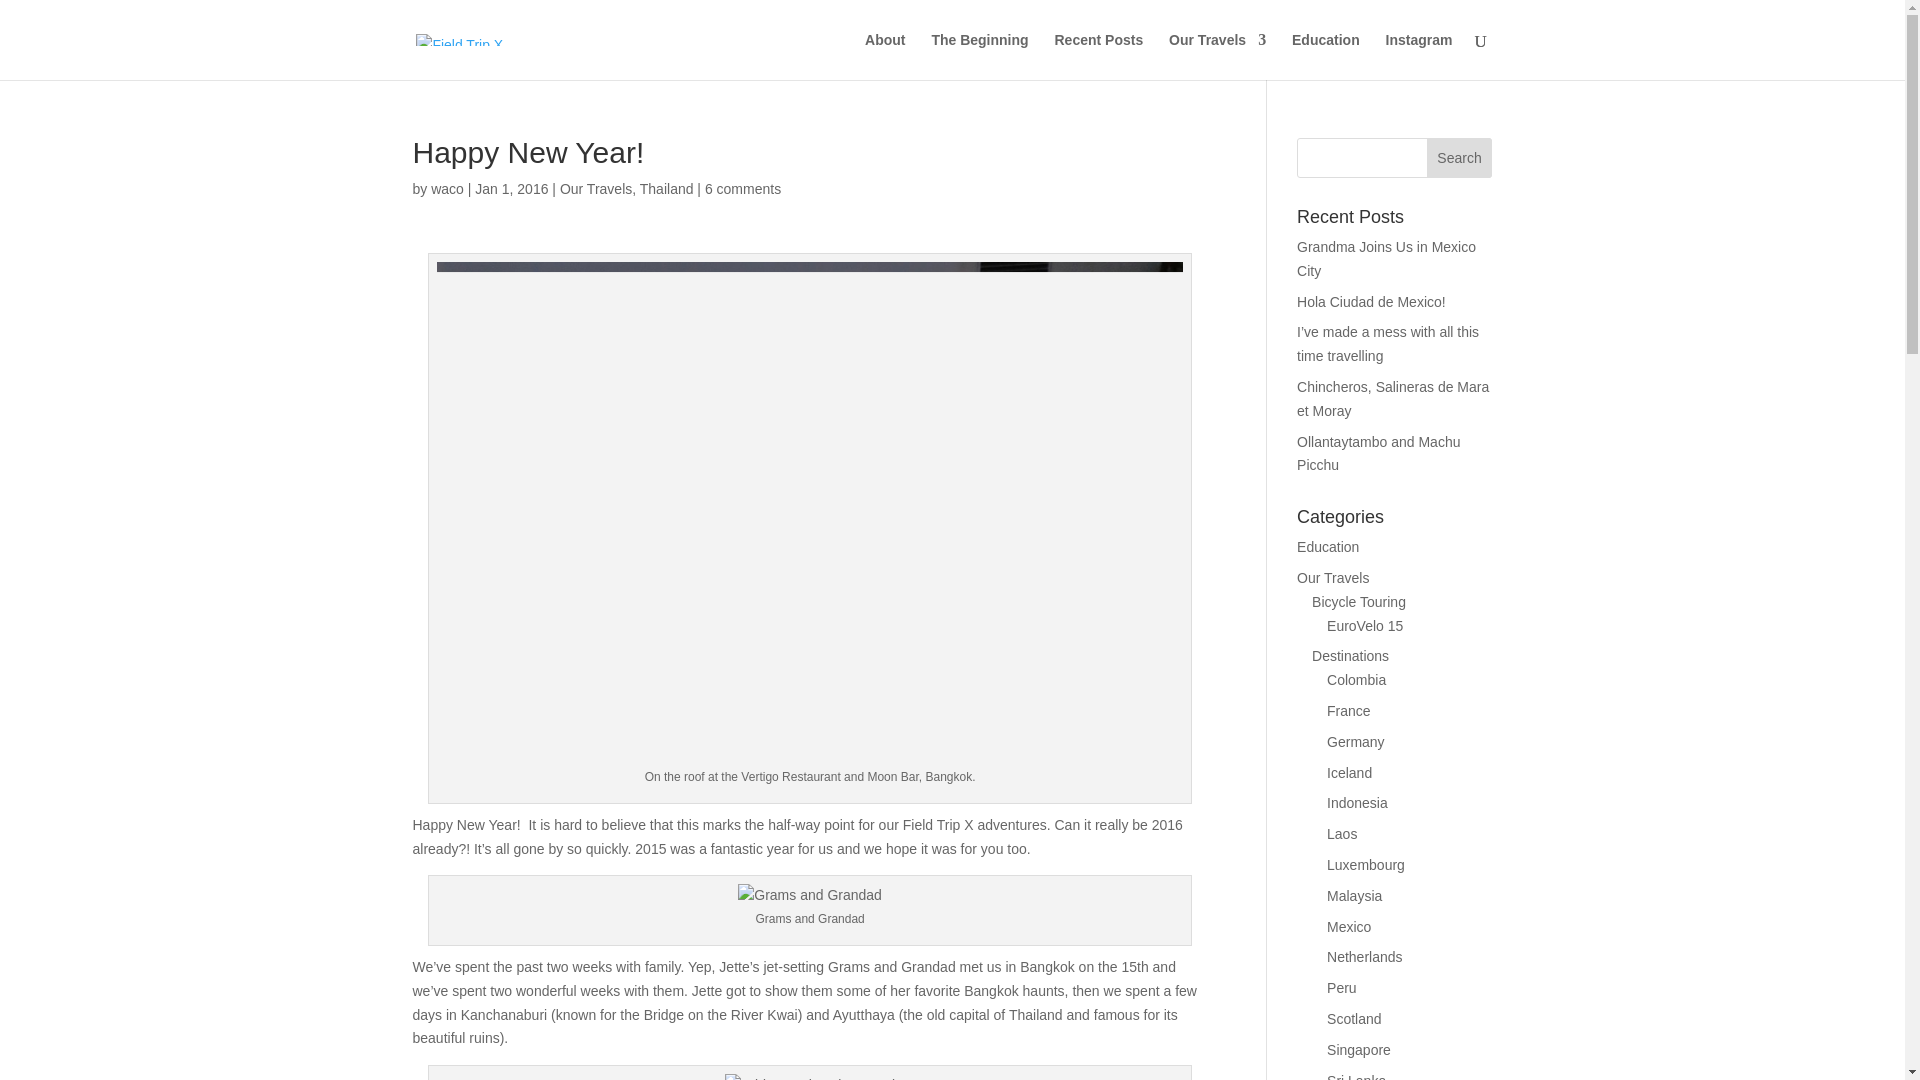  Describe the element at coordinates (1332, 578) in the screenshot. I see `Our Travels` at that location.